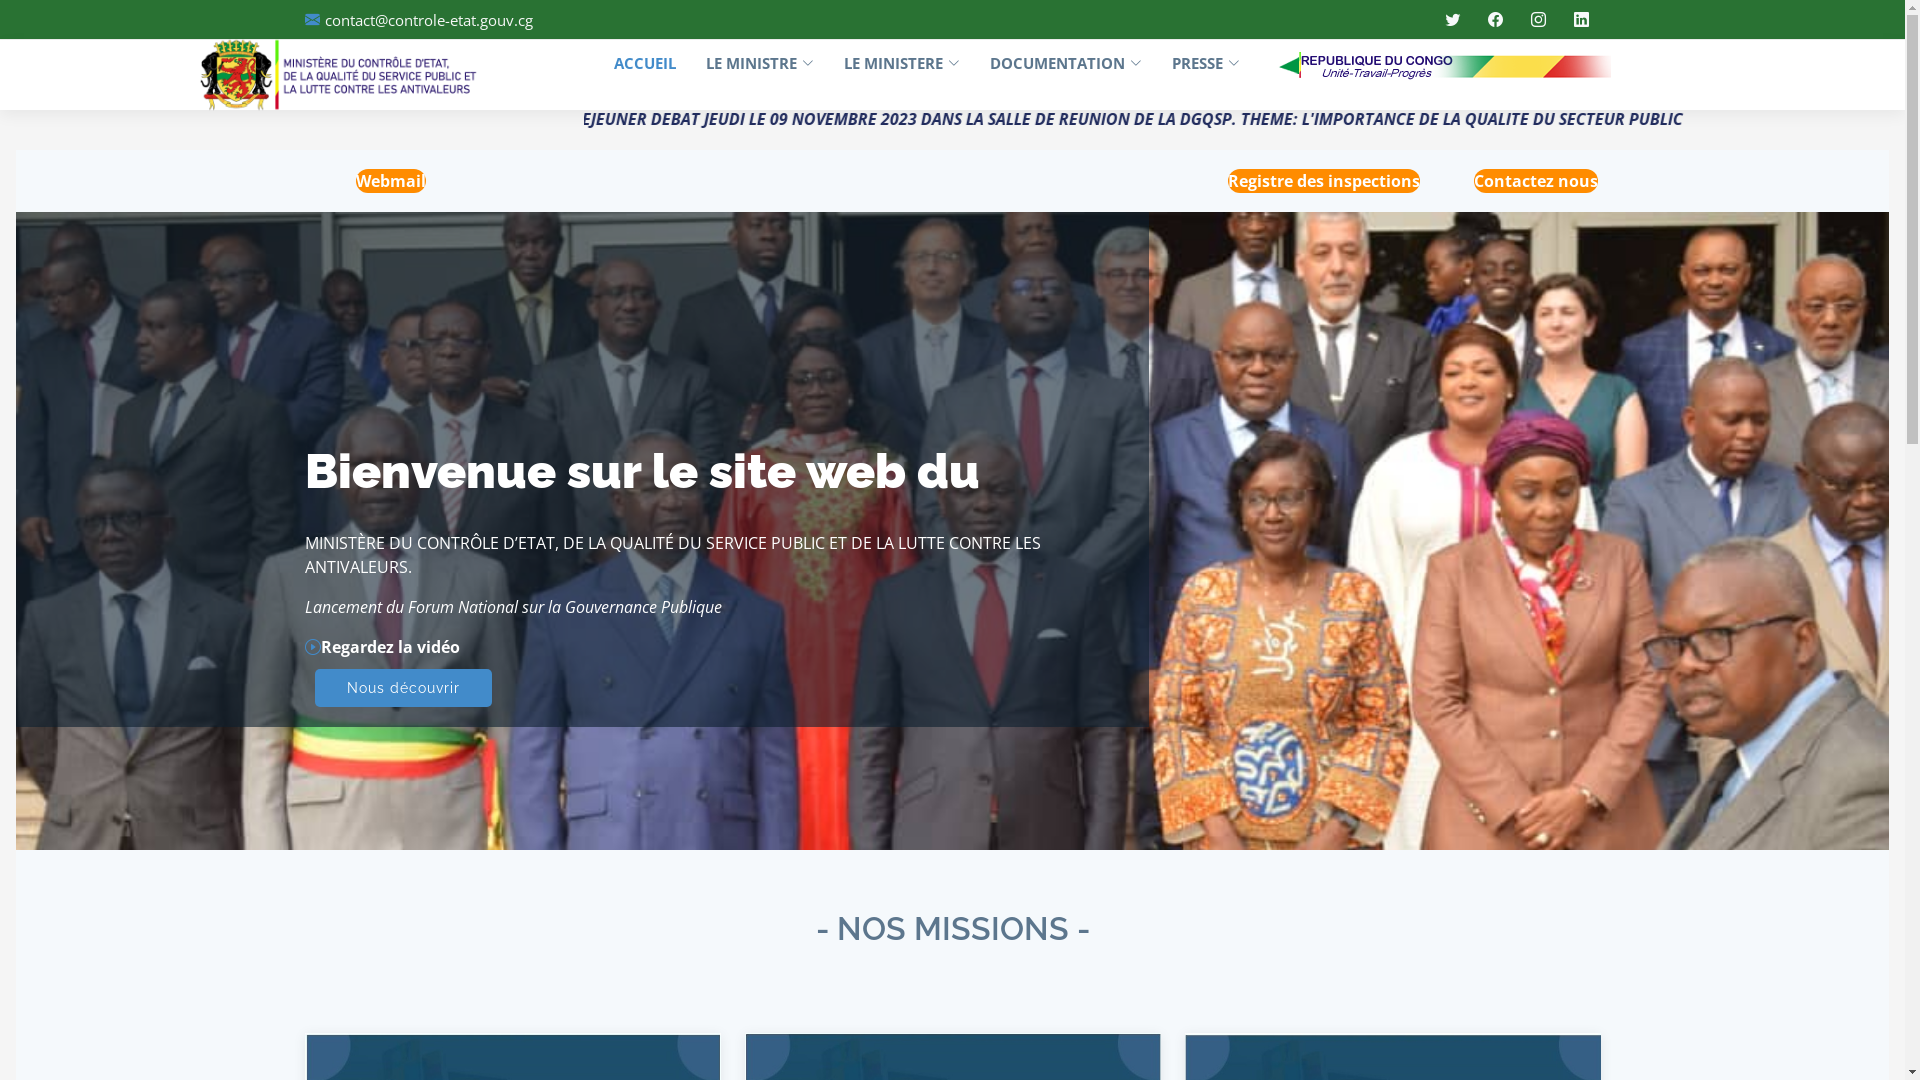 The image size is (1920, 1080). Describe the element at coordinates (391, 181) in the screenshot. I see `Webmail` at that location.